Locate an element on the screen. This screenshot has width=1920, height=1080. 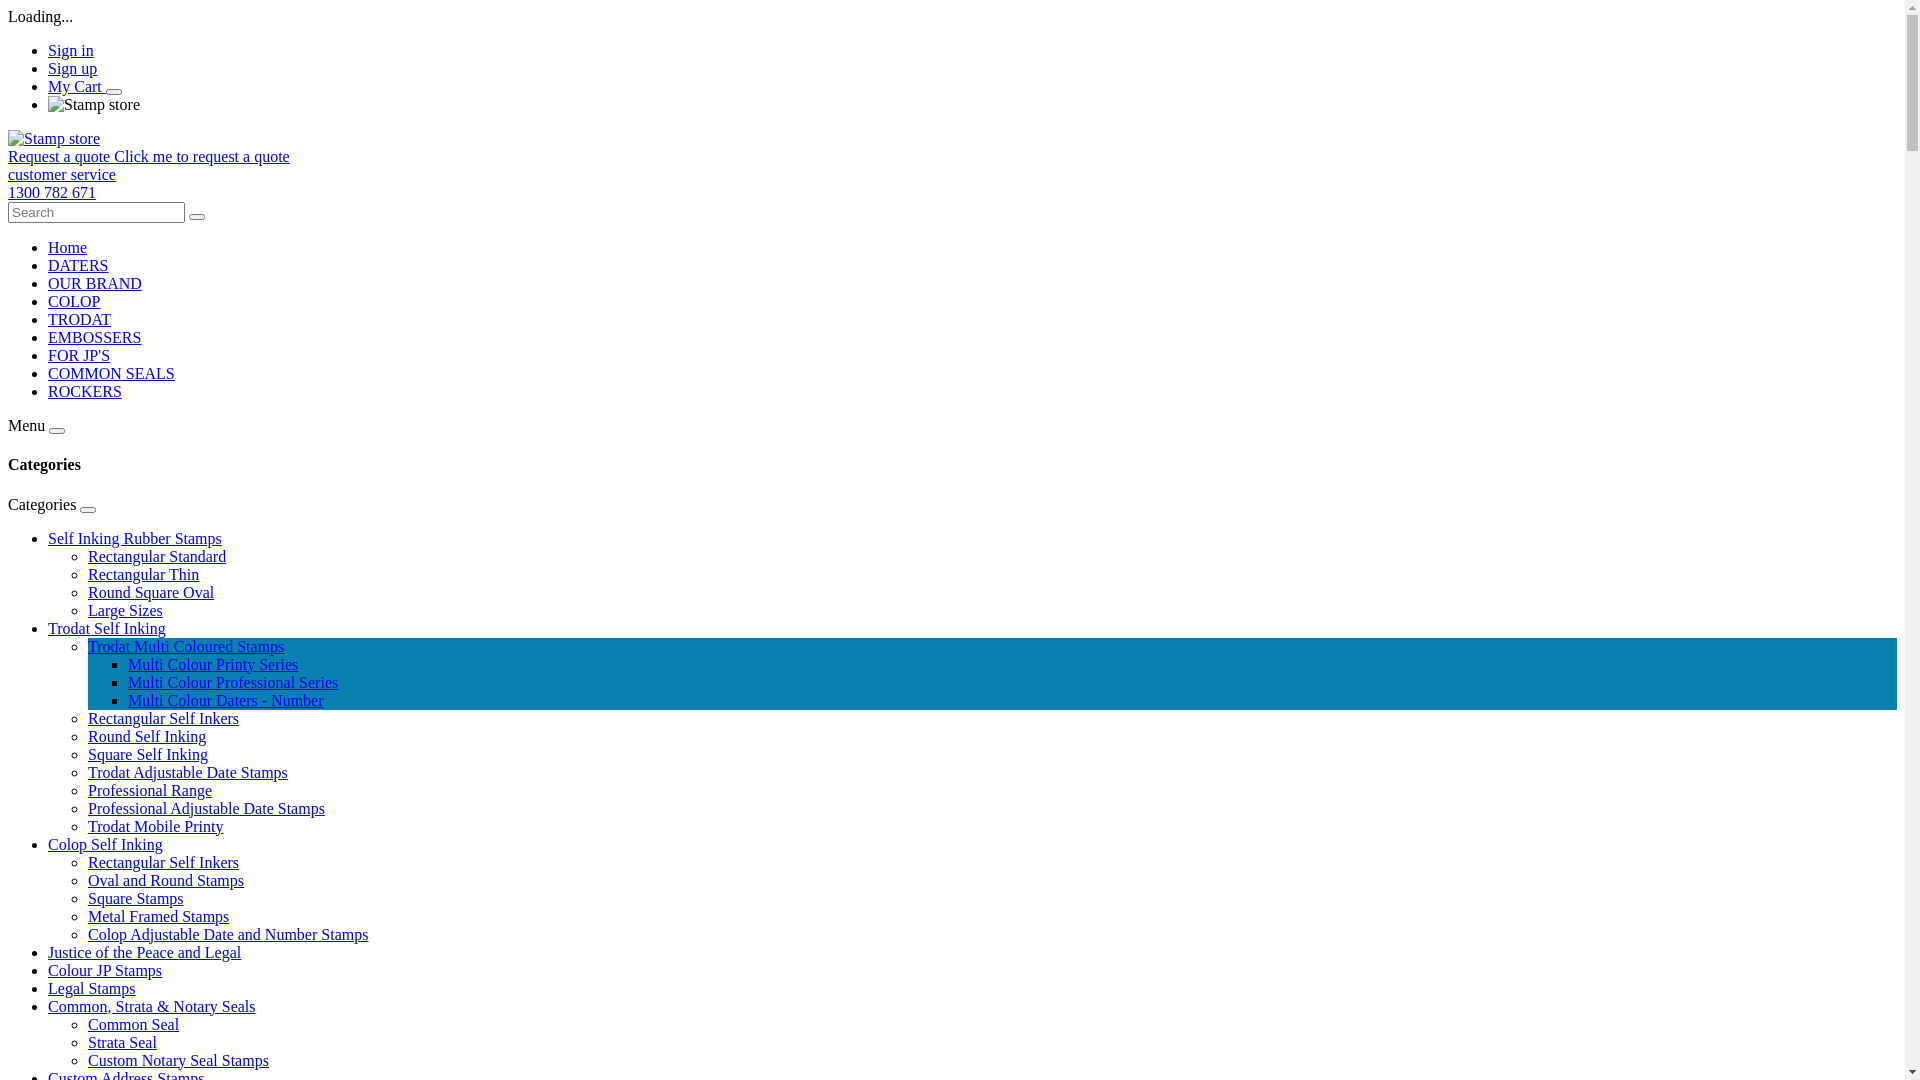
Common, Strata & Notary Seals is located at coordinates (152, 1006).